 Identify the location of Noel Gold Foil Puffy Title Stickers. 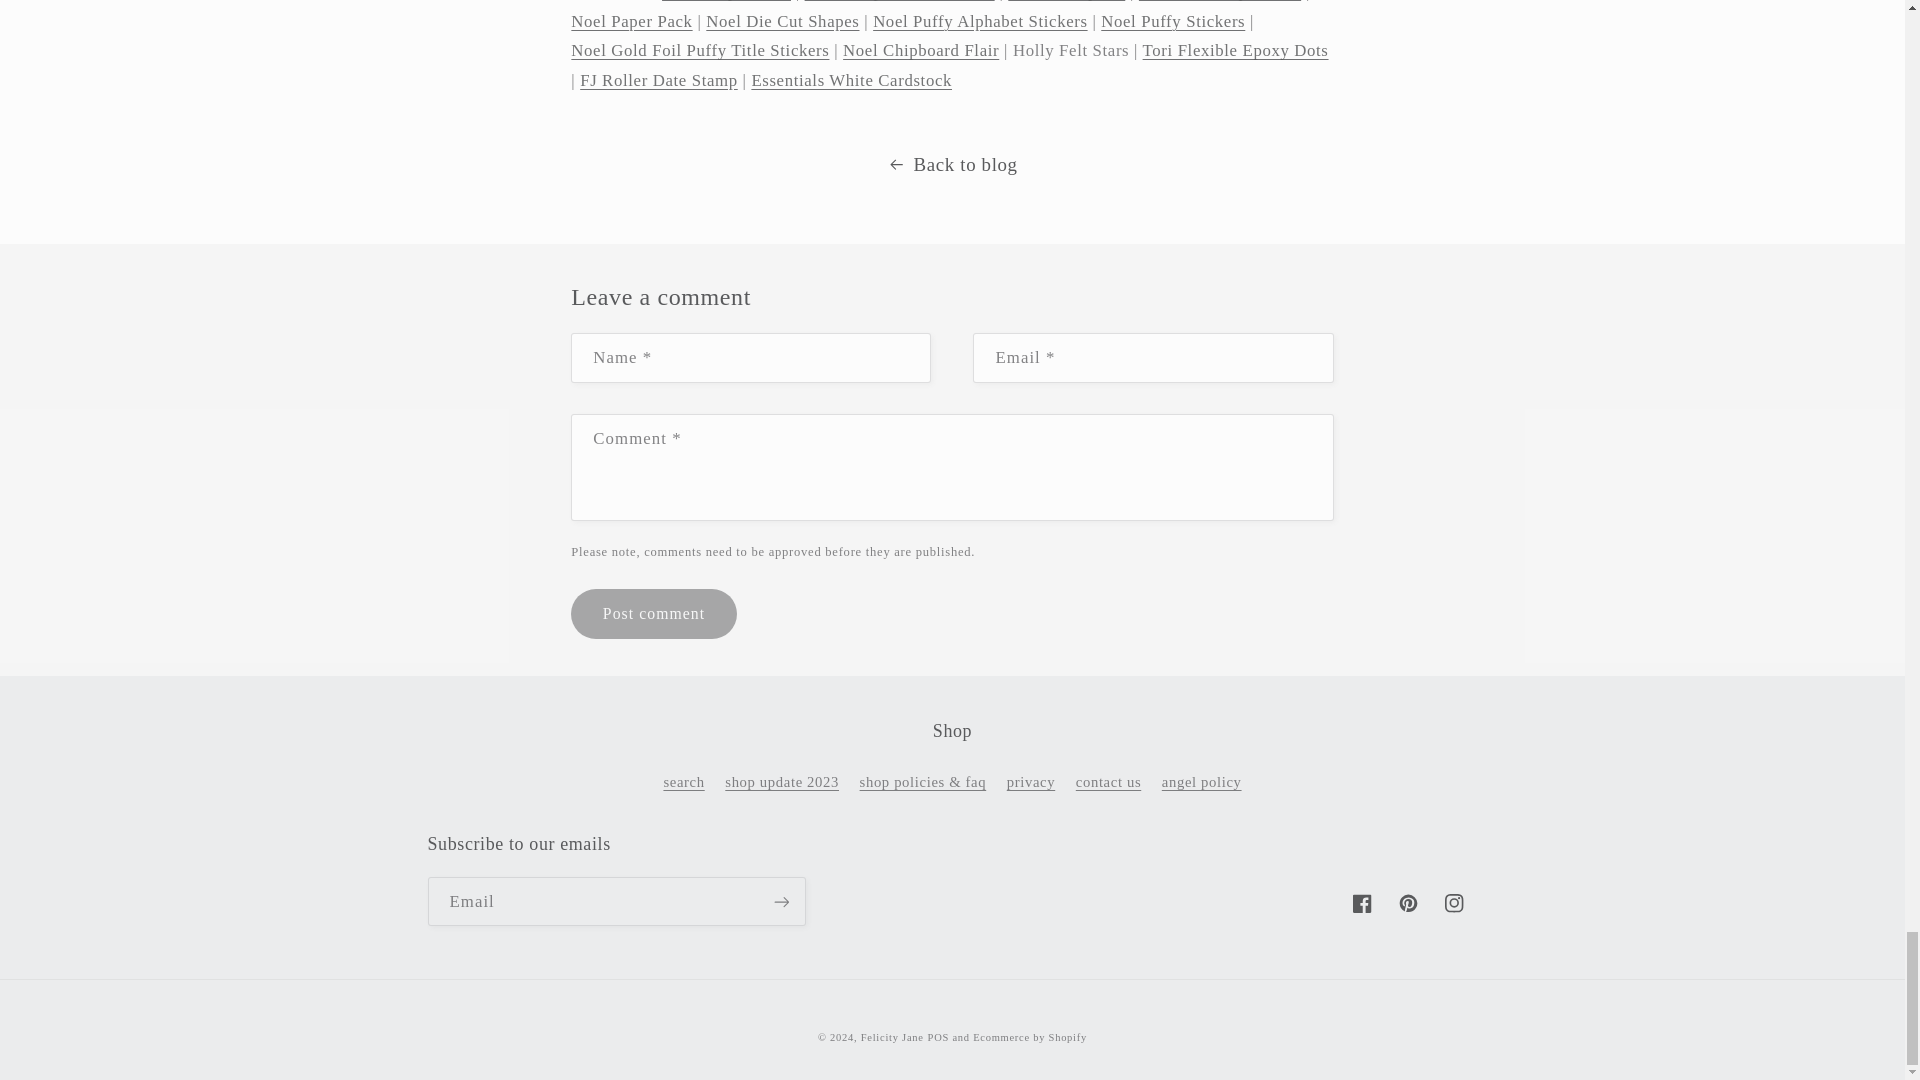
(700, 50).